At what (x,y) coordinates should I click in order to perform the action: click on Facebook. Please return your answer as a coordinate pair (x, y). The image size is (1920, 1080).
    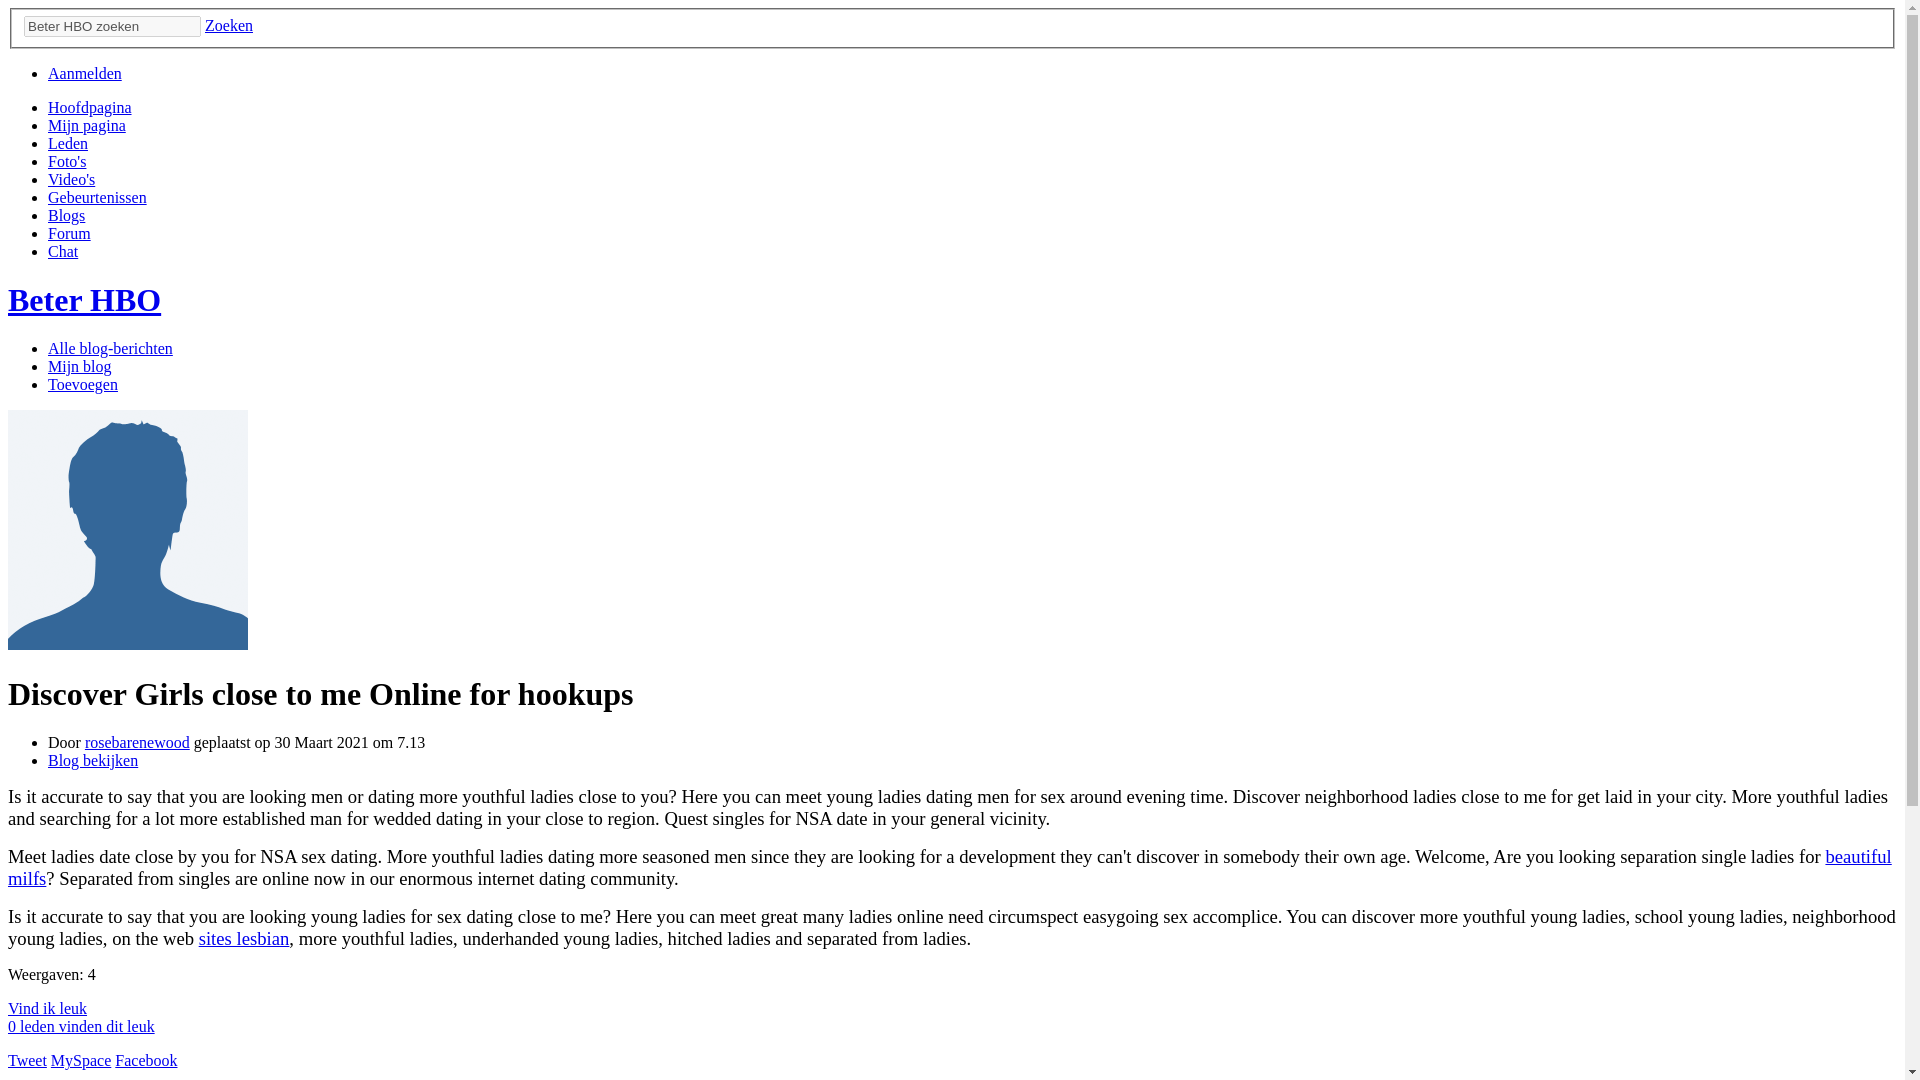
    Looking at the image, I should click on (146, 1060).